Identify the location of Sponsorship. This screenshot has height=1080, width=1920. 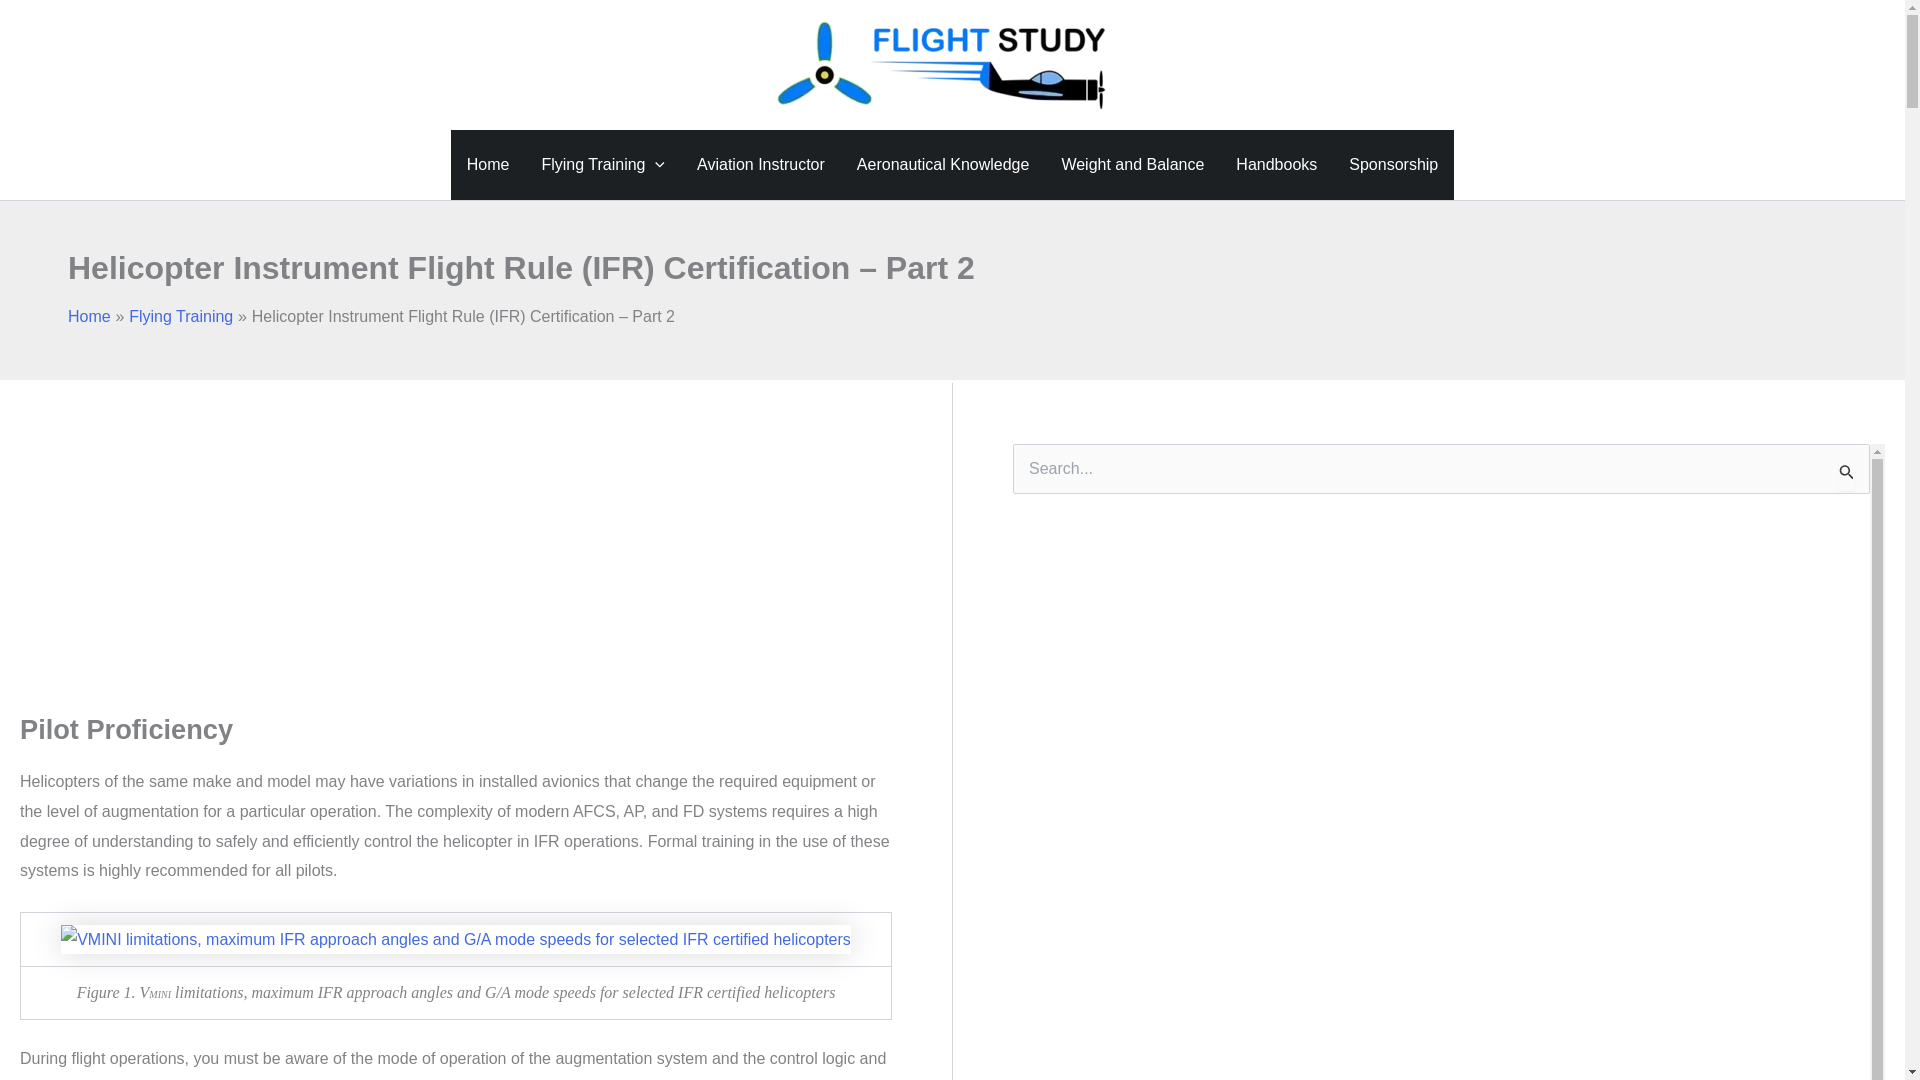
(1392, 164).